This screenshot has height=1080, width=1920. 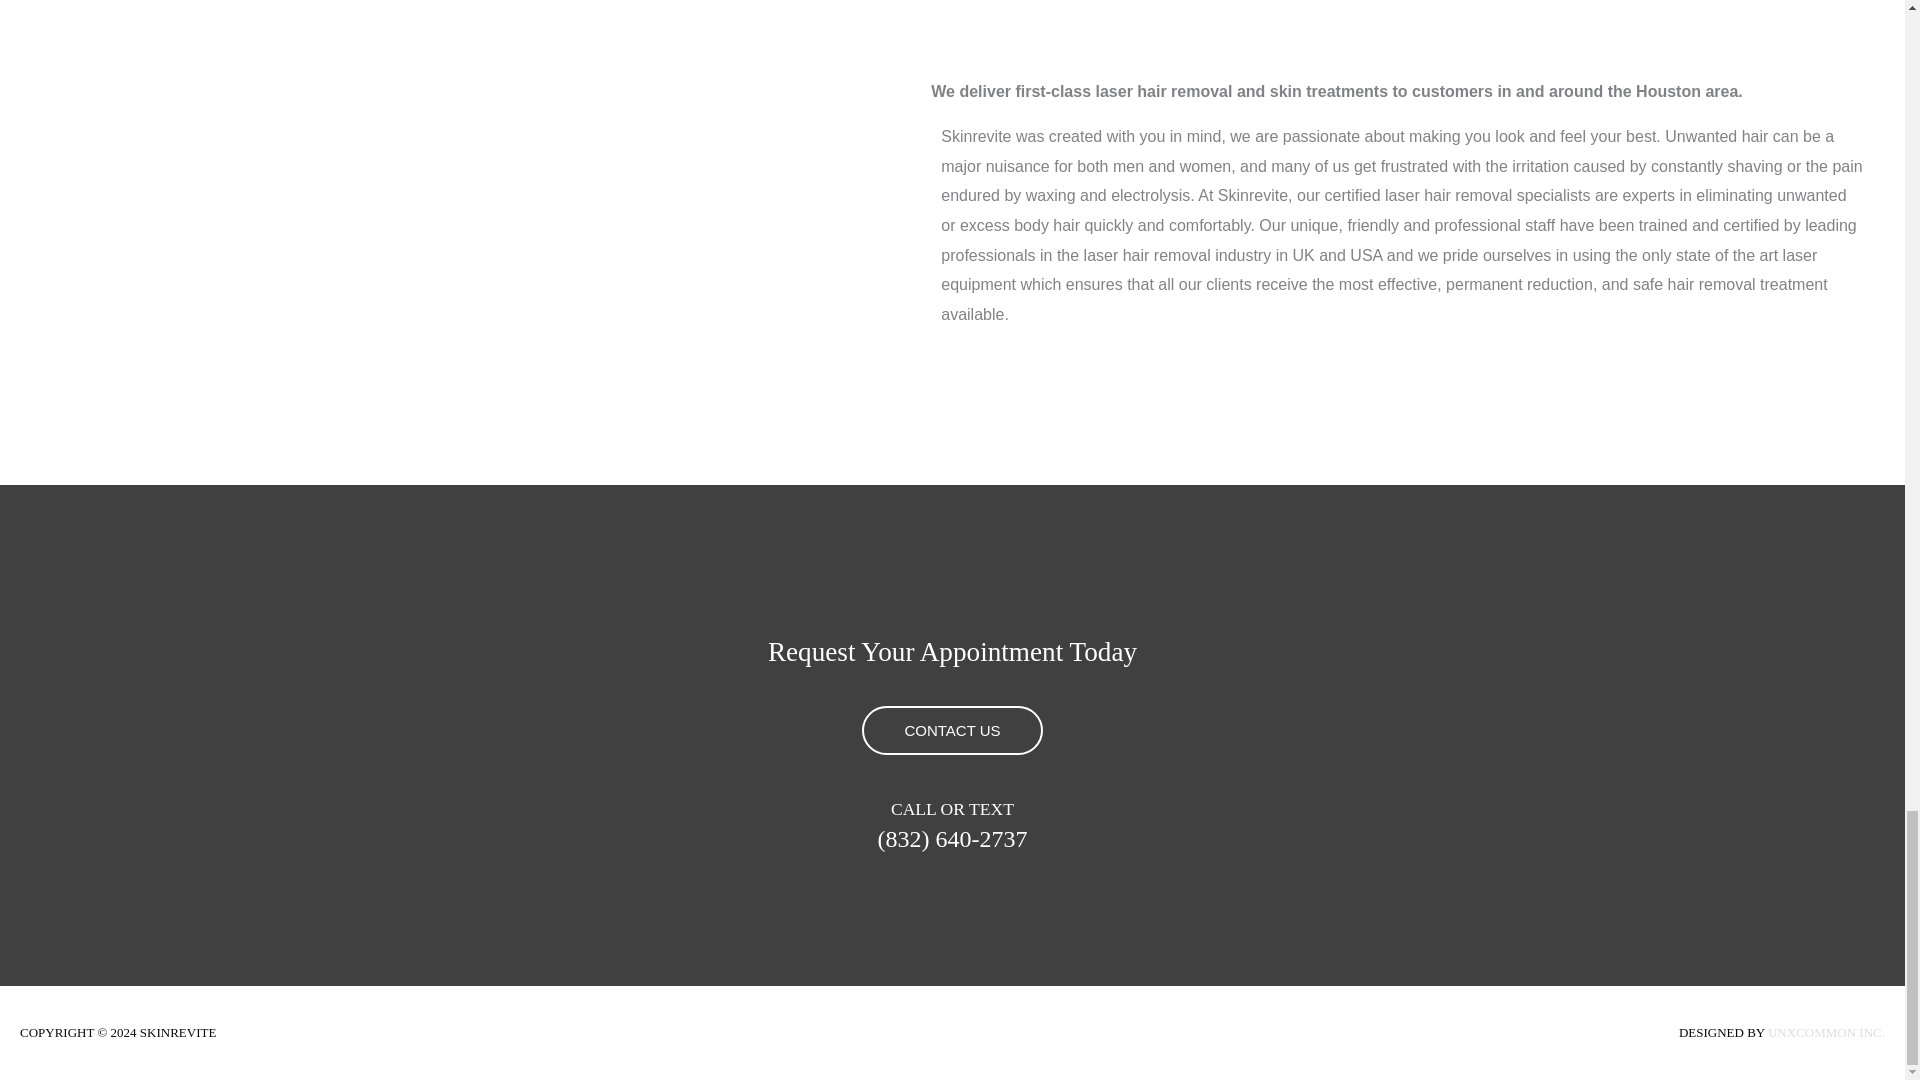 What do you see at coordinates (1826, 1032) in the screenshot?
I see `UNXCOMMON INC.` at bounding box center [1826, 1032].